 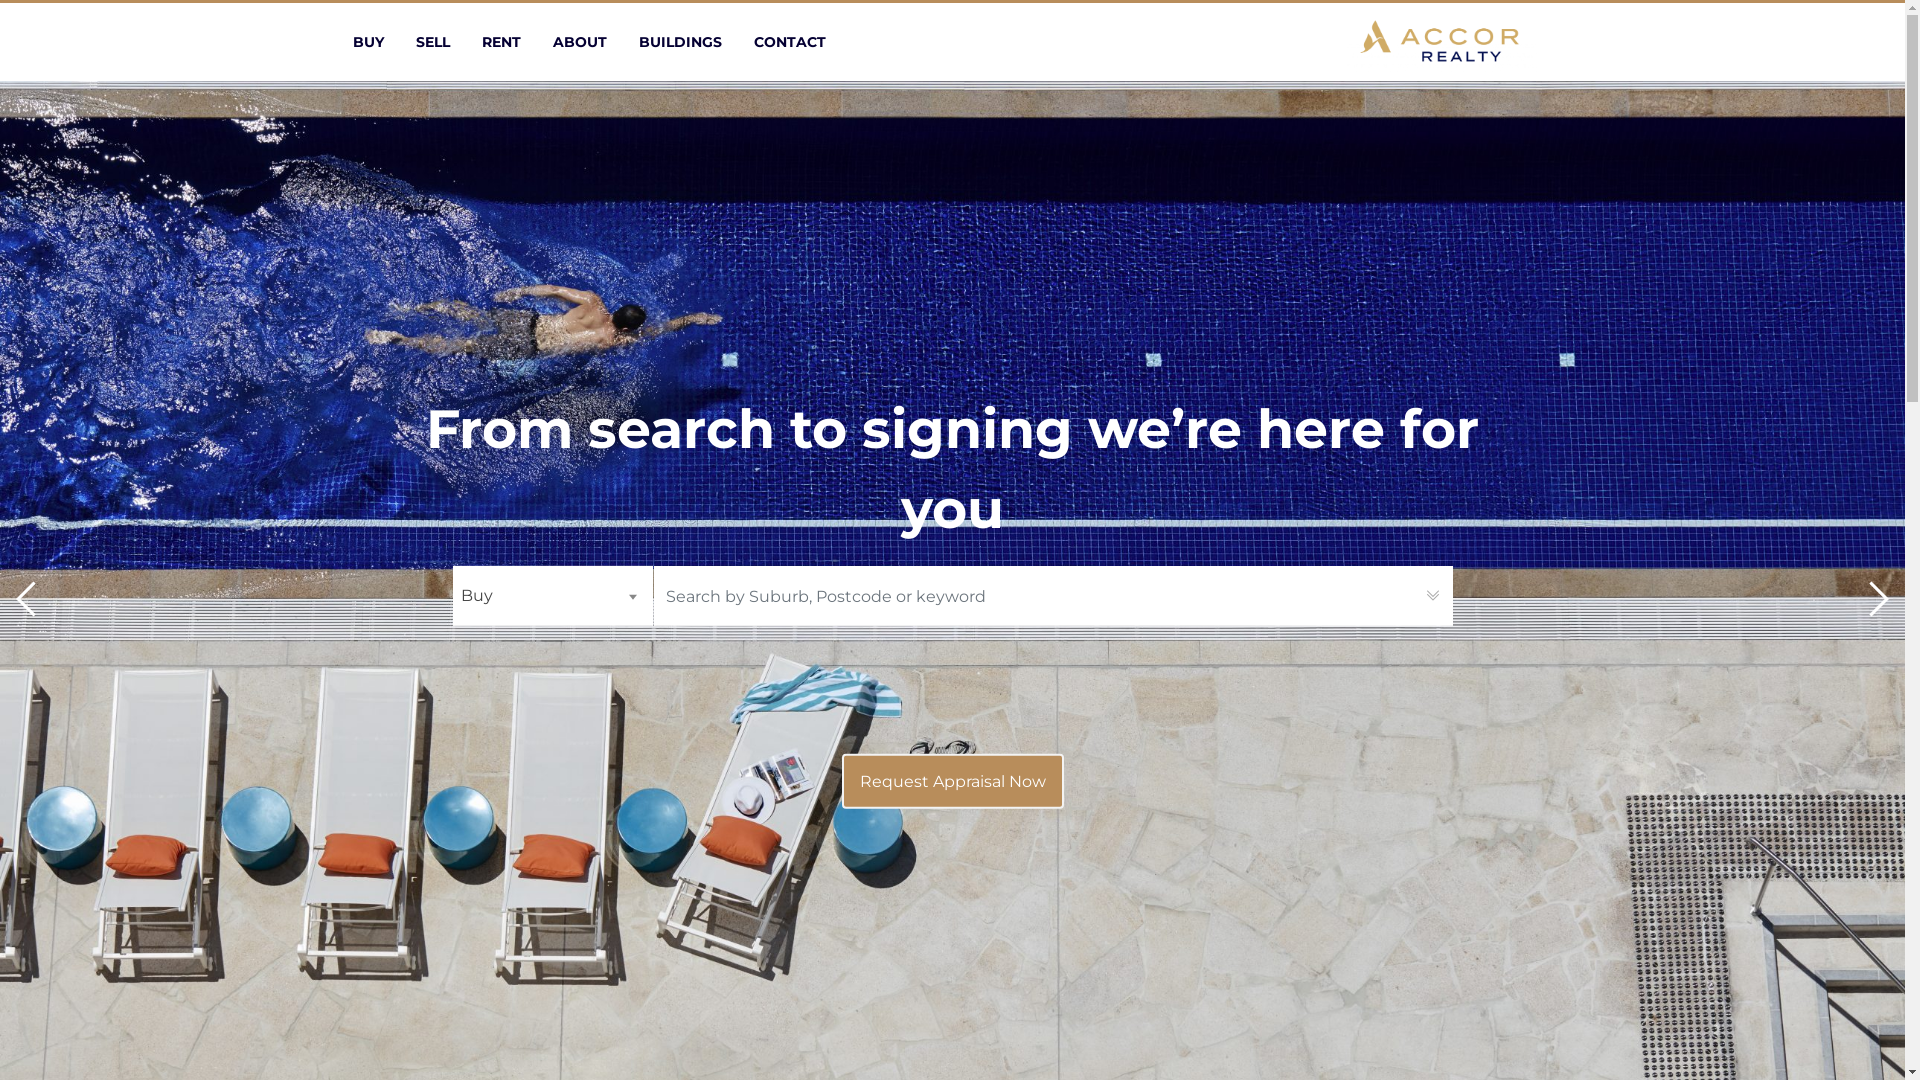 What do you see at coordinates (368, 42) in the screenshot?
I see `BUY` at bounding box center [368, 42].